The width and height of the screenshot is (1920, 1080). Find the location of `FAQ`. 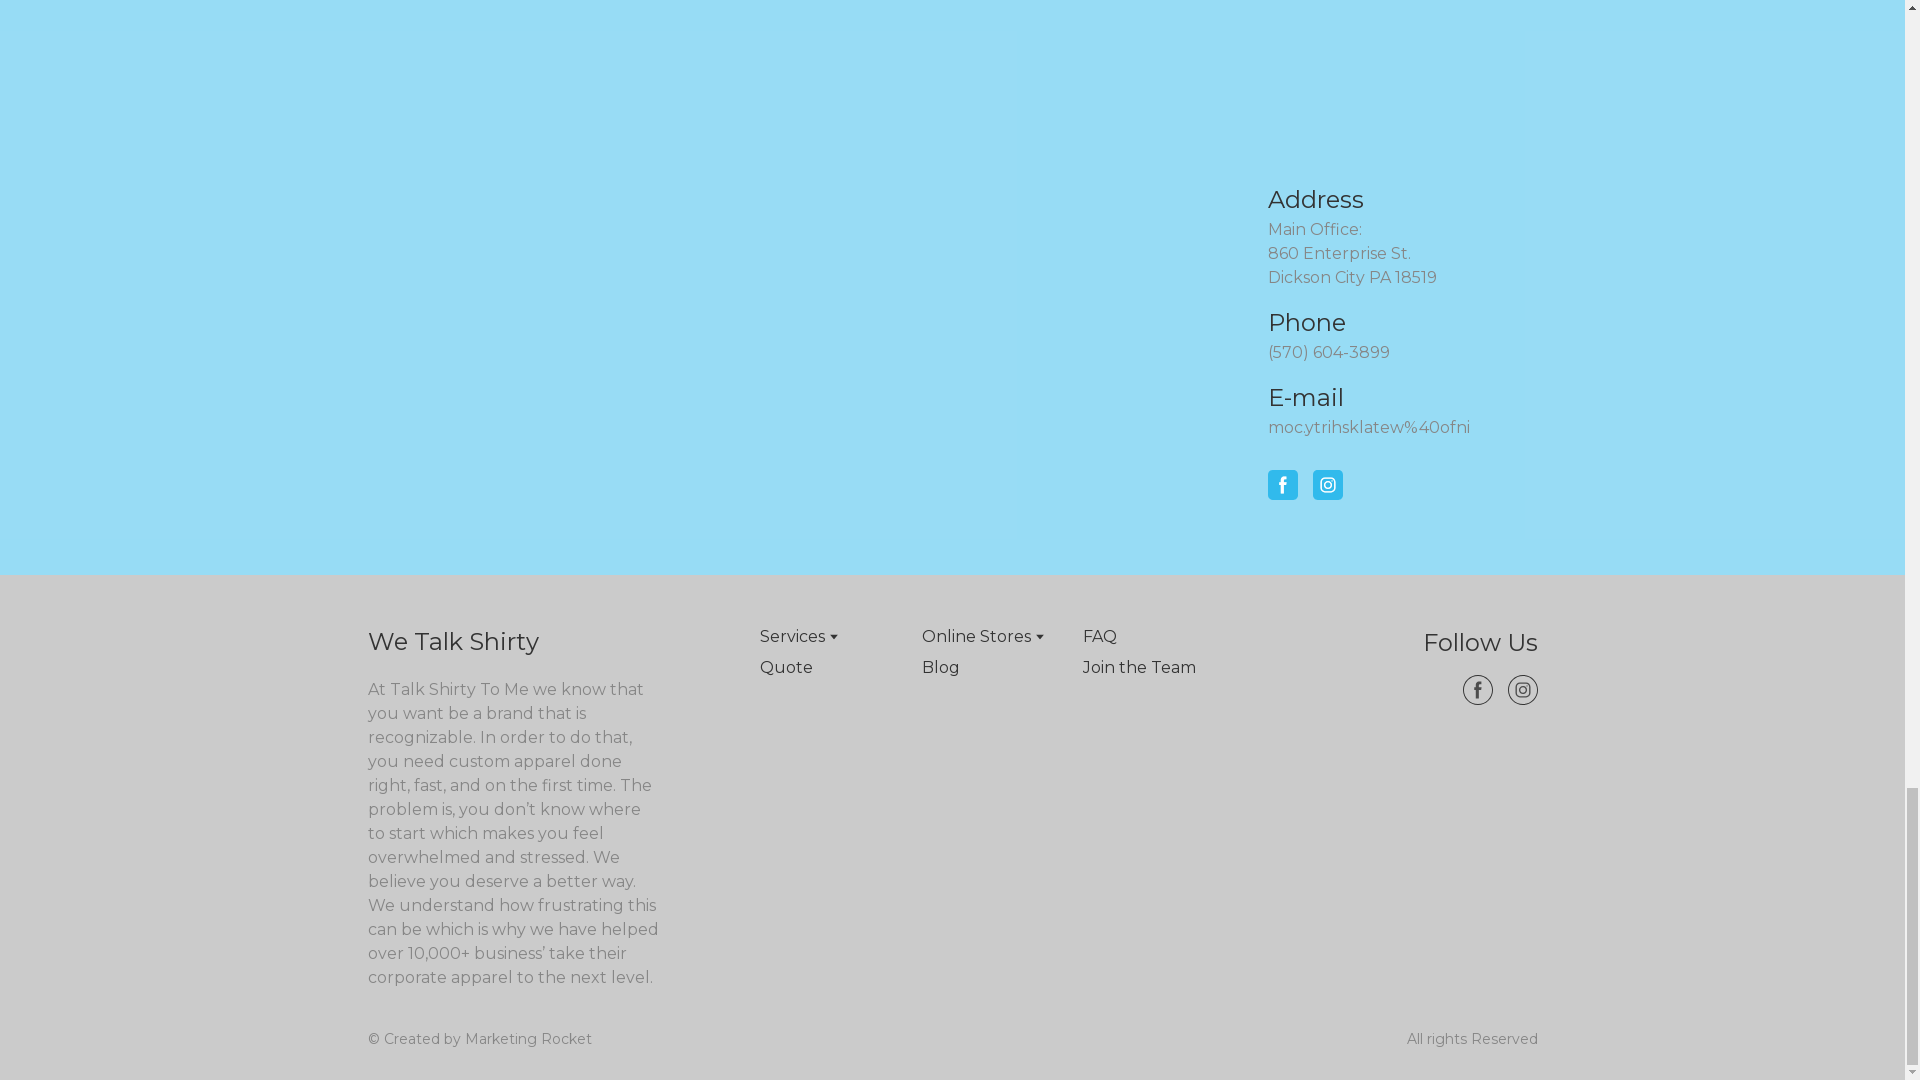

FAQ is located at coordinates (1100, 637).